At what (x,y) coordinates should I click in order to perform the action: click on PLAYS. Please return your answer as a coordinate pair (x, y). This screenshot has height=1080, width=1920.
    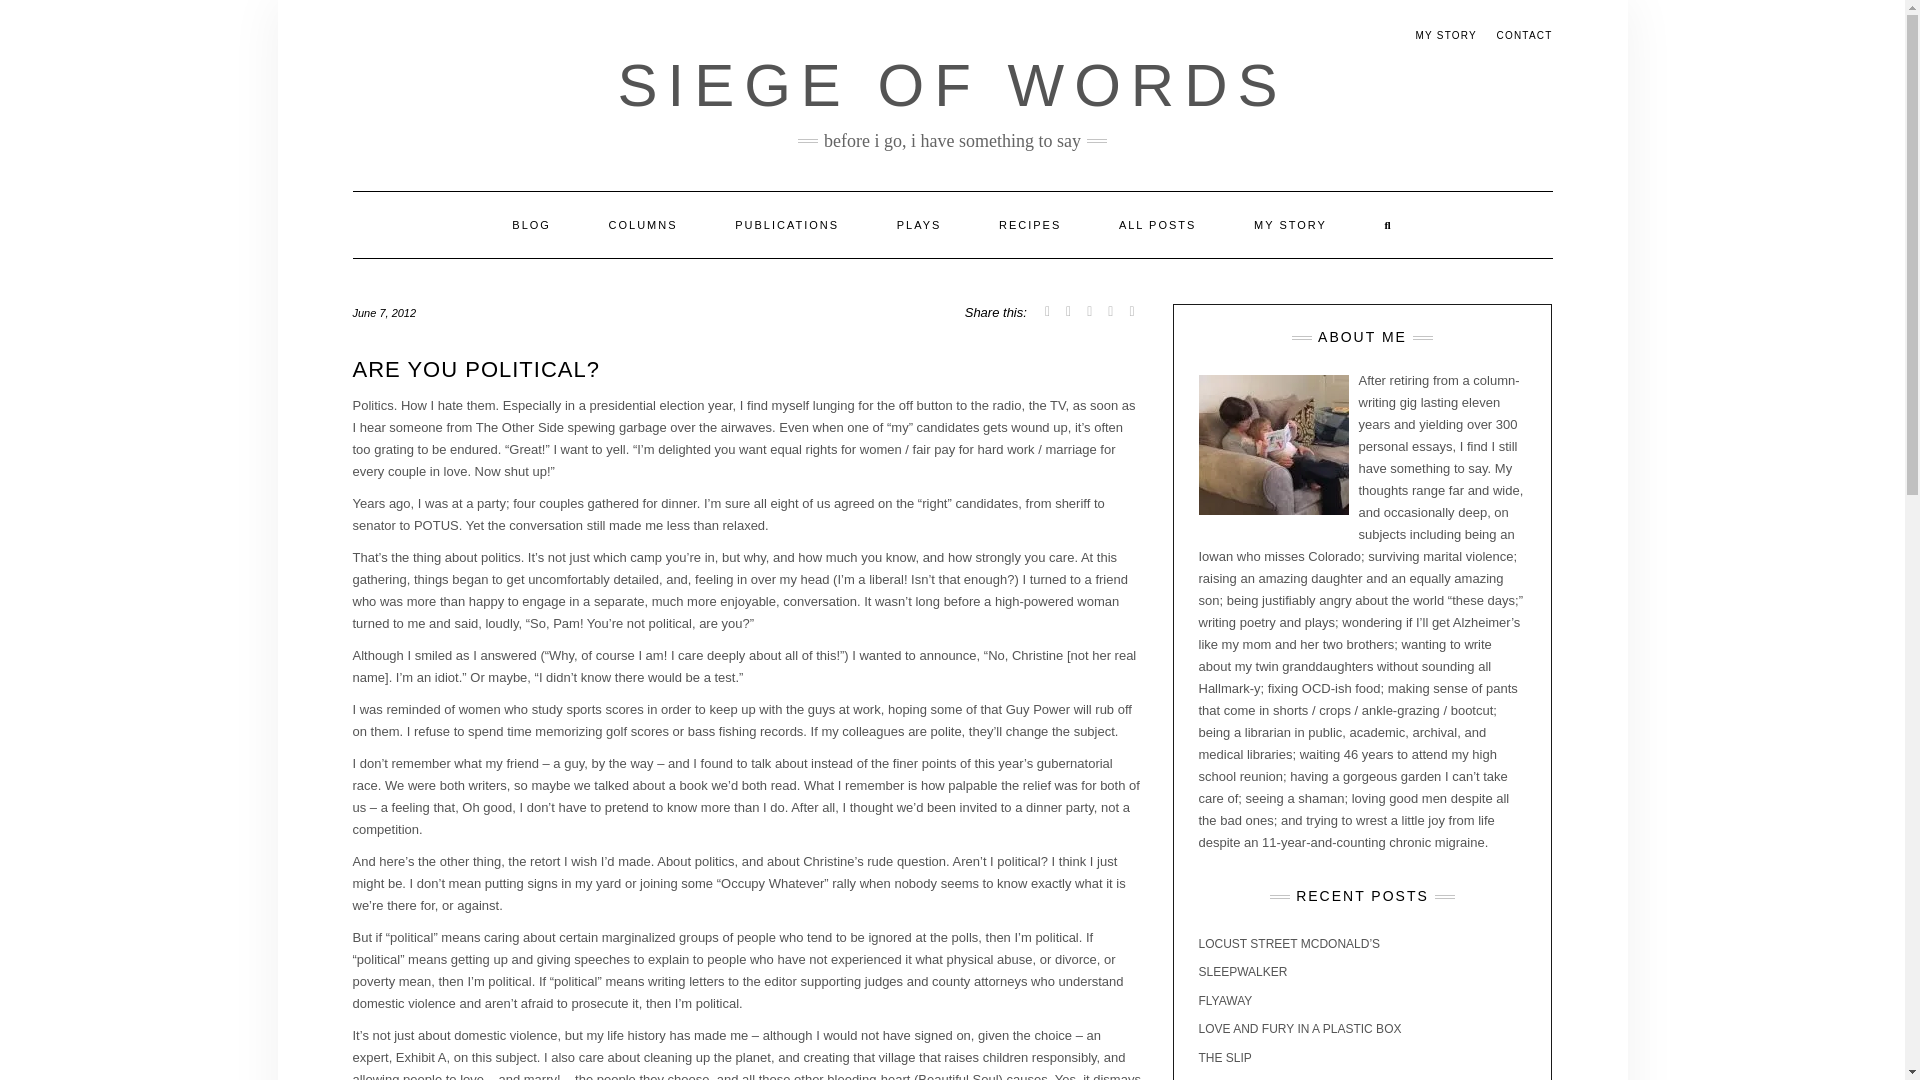
    Looking at the image, I should click on (919, 225).